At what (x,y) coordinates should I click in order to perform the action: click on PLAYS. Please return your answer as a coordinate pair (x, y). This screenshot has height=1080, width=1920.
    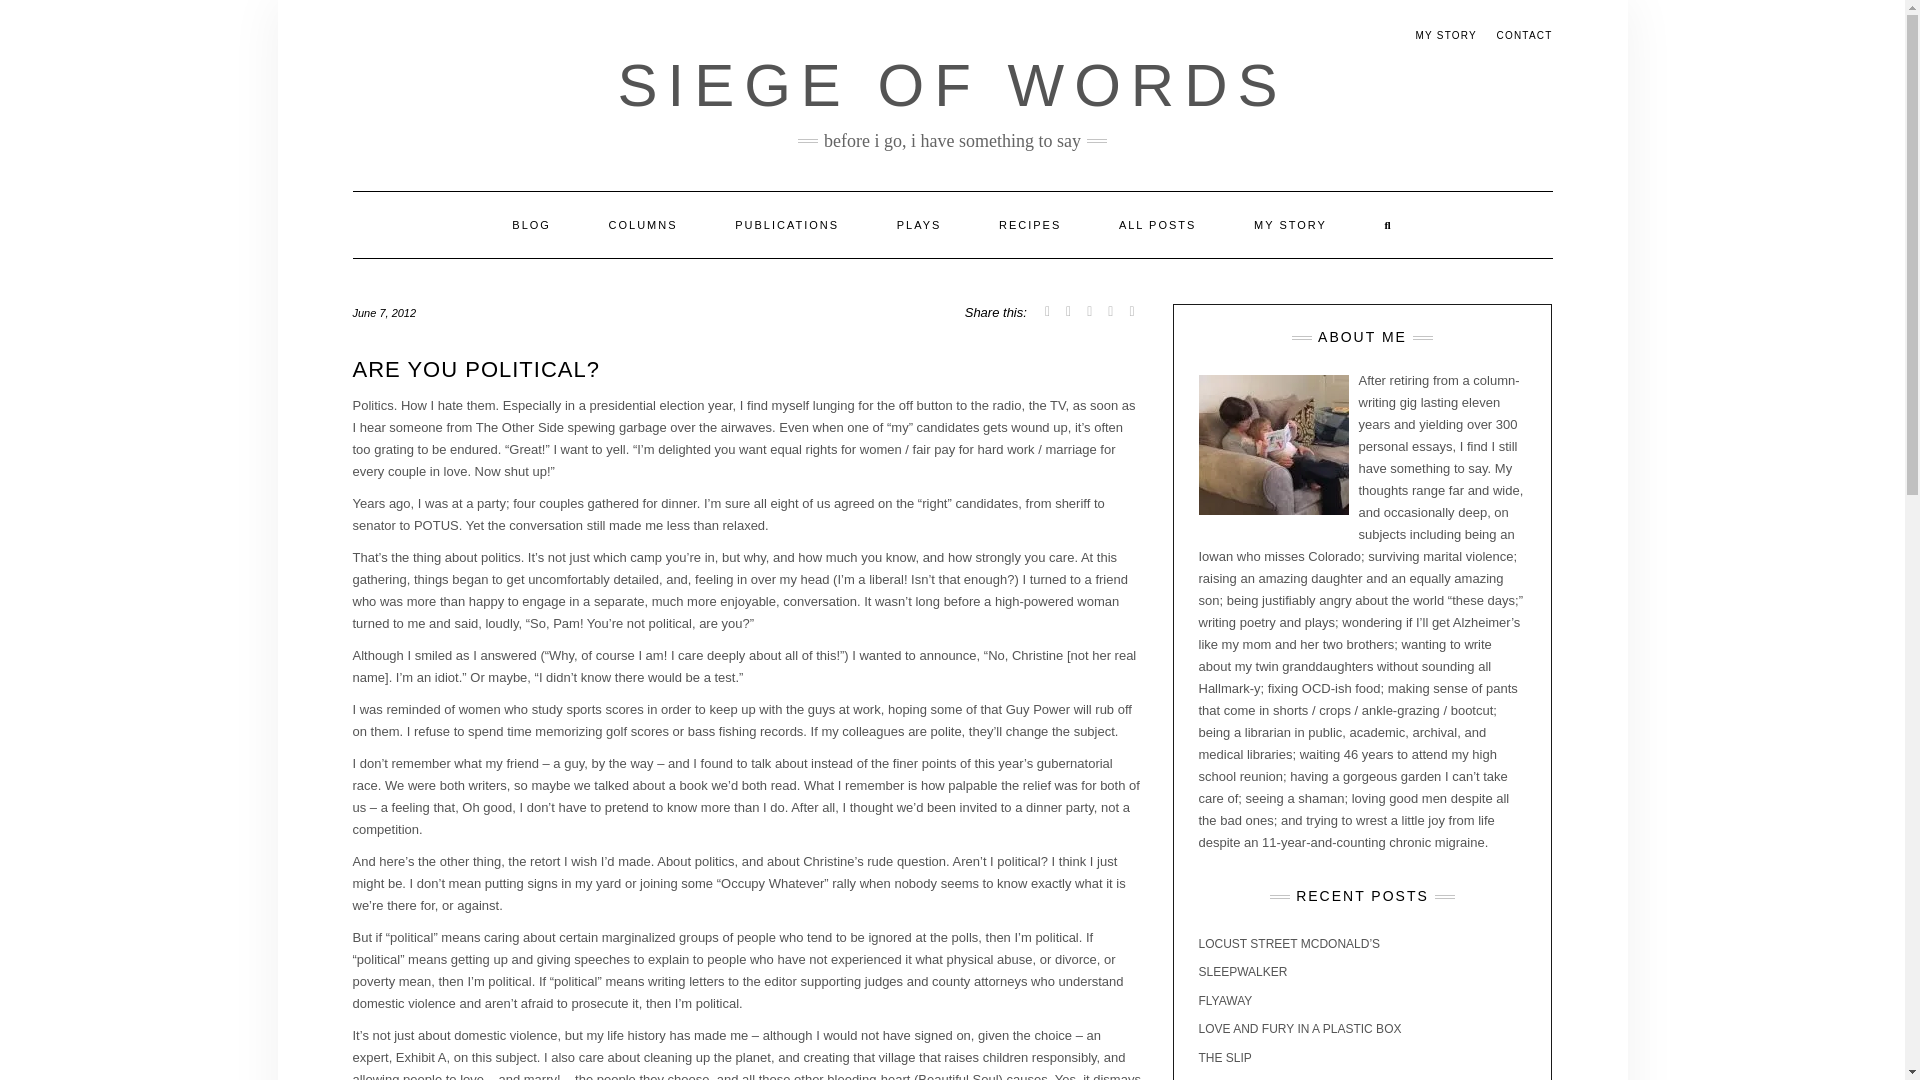
    Looking at the image, I should click on (919, 225).